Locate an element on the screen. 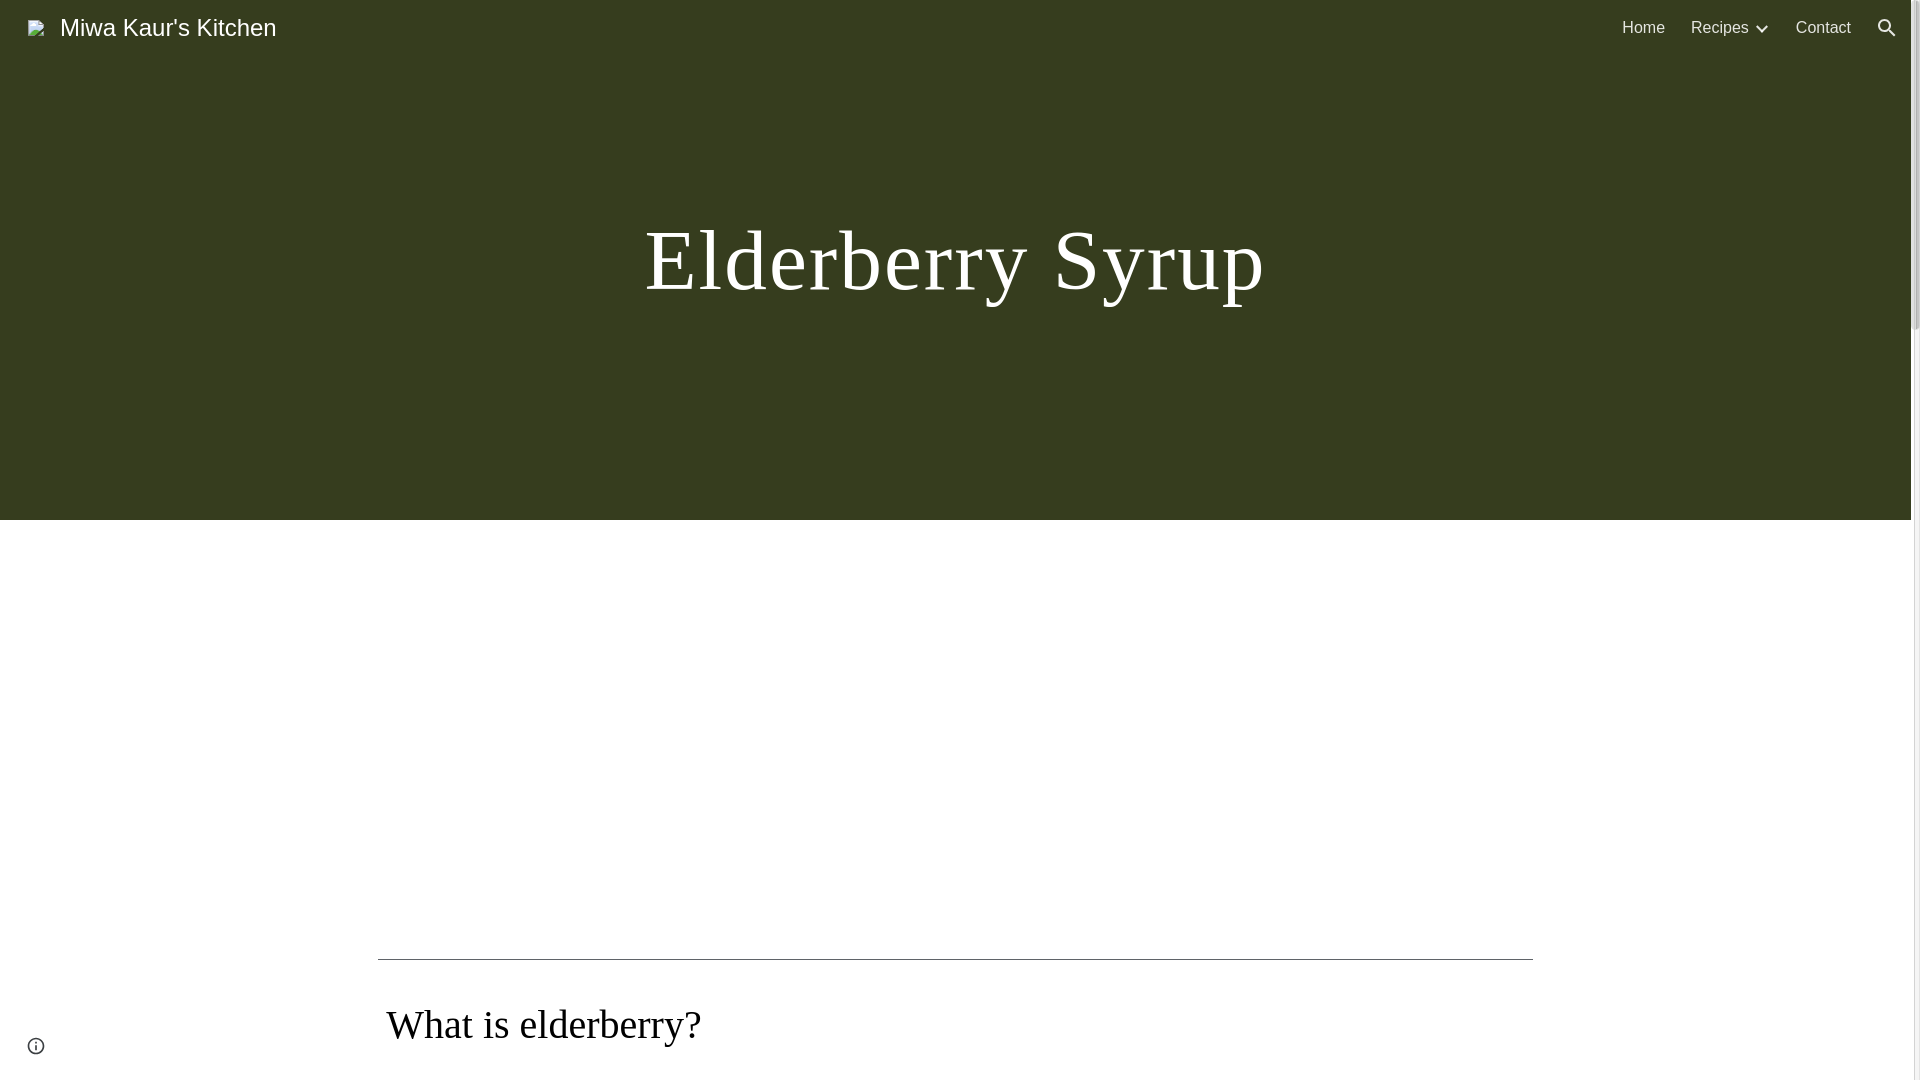  Home is located at coordinates (1643, 28).